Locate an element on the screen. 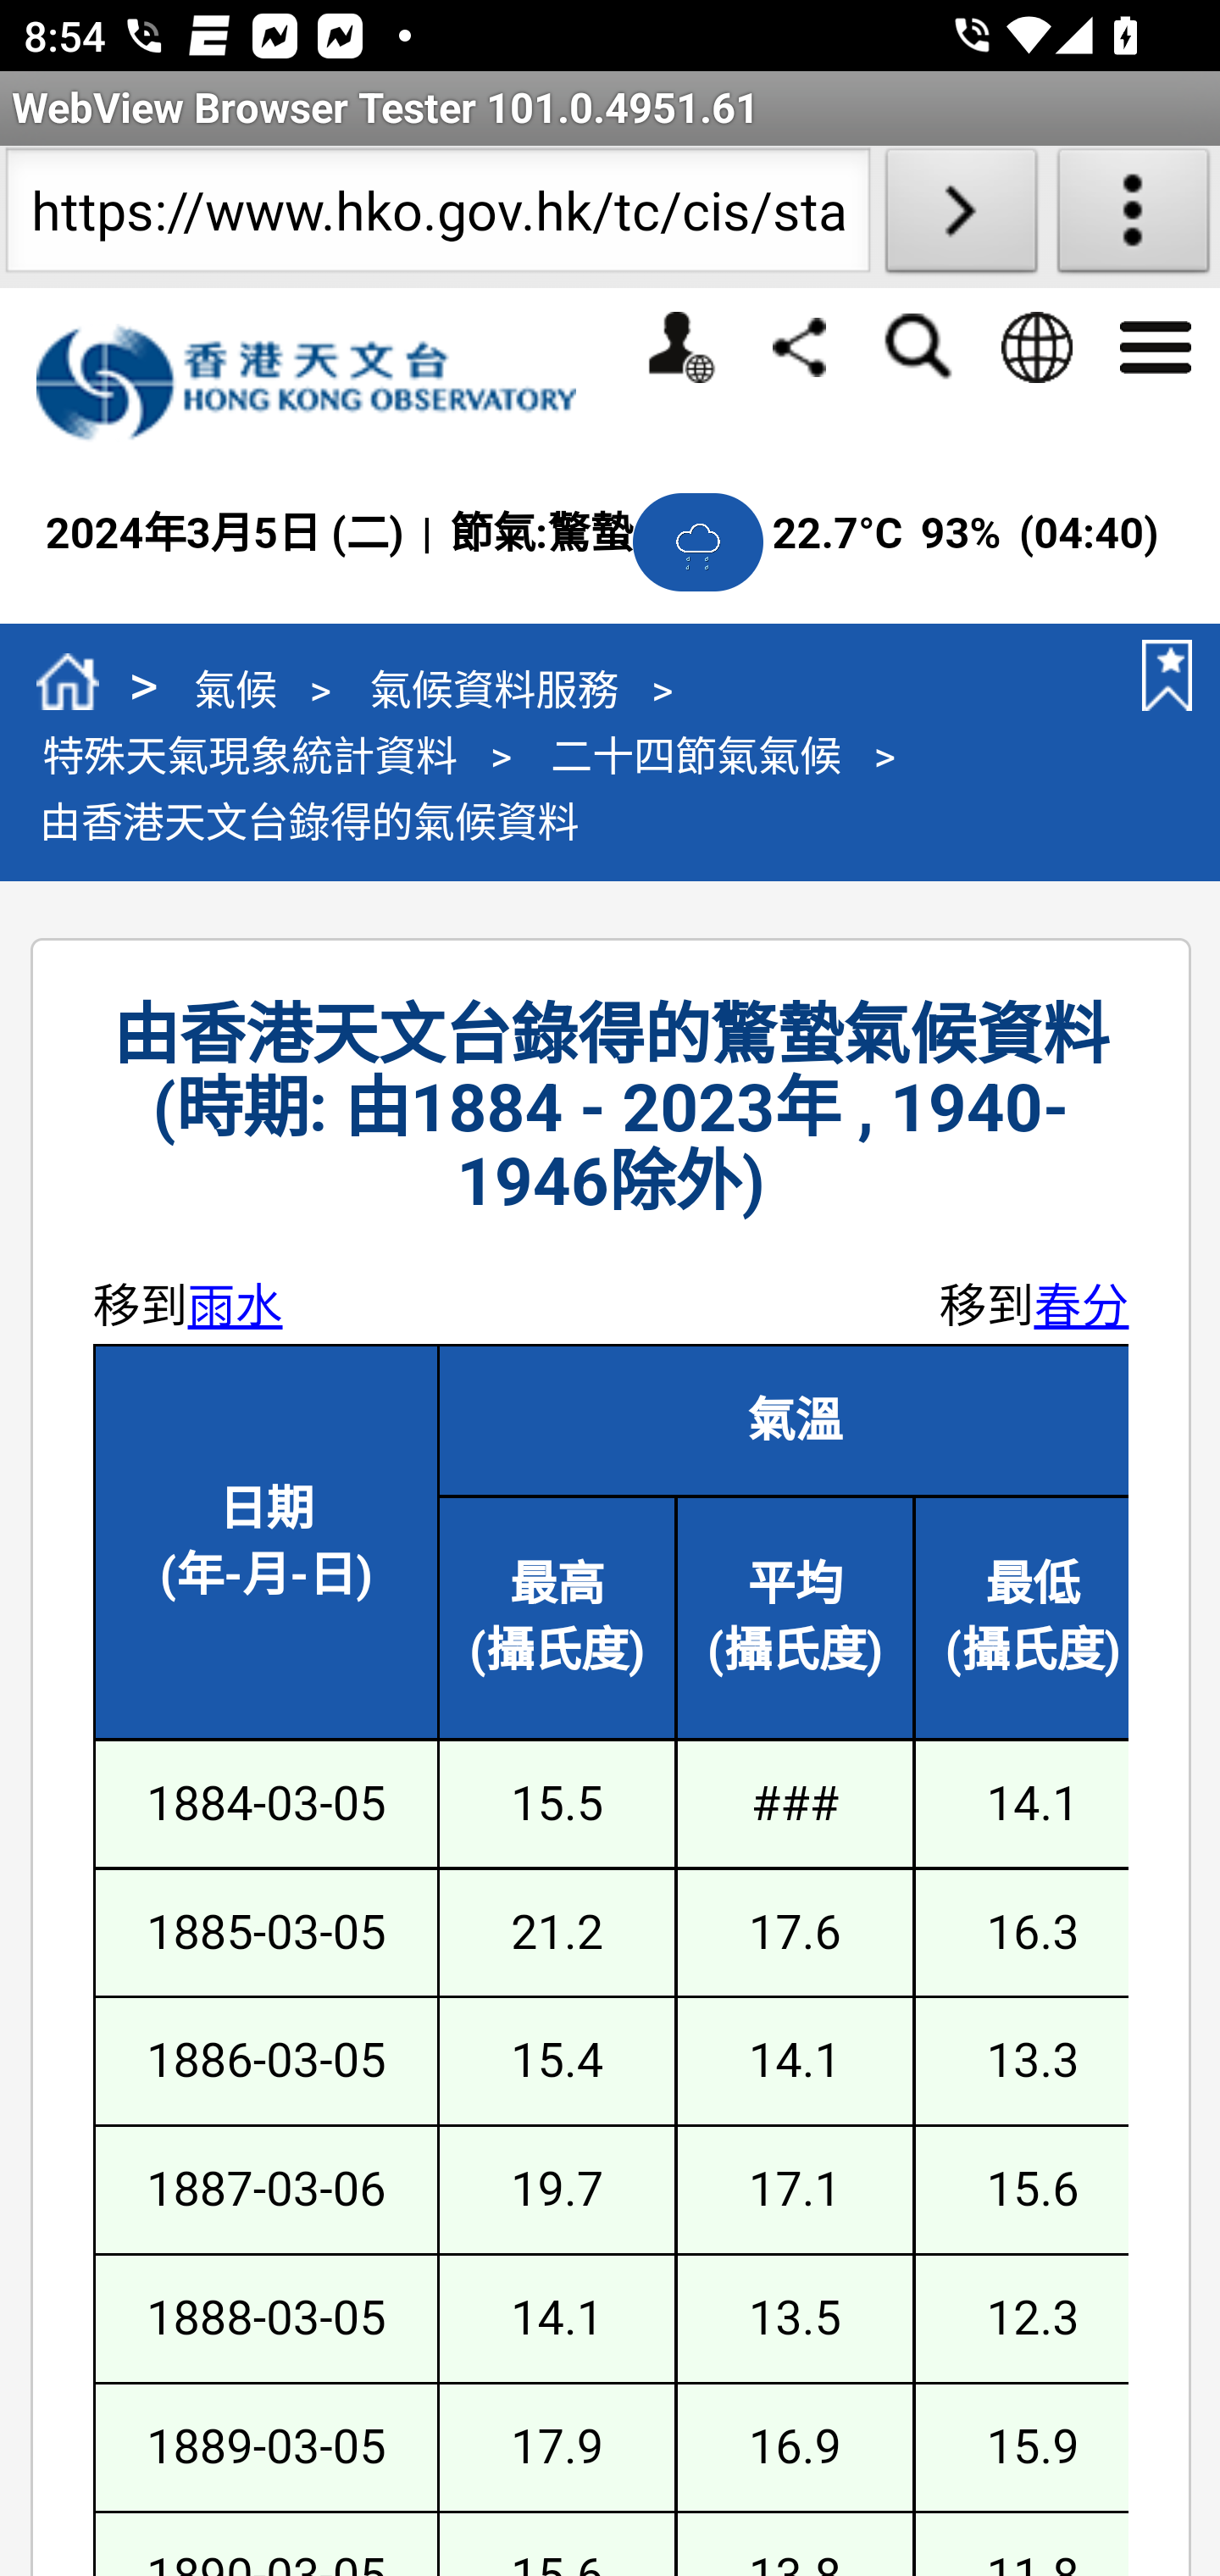 Image resolution: width=1220 pixels, height=2576 pixels. 特殊天氣現象統計資料 is located at coordinates (249, 753).